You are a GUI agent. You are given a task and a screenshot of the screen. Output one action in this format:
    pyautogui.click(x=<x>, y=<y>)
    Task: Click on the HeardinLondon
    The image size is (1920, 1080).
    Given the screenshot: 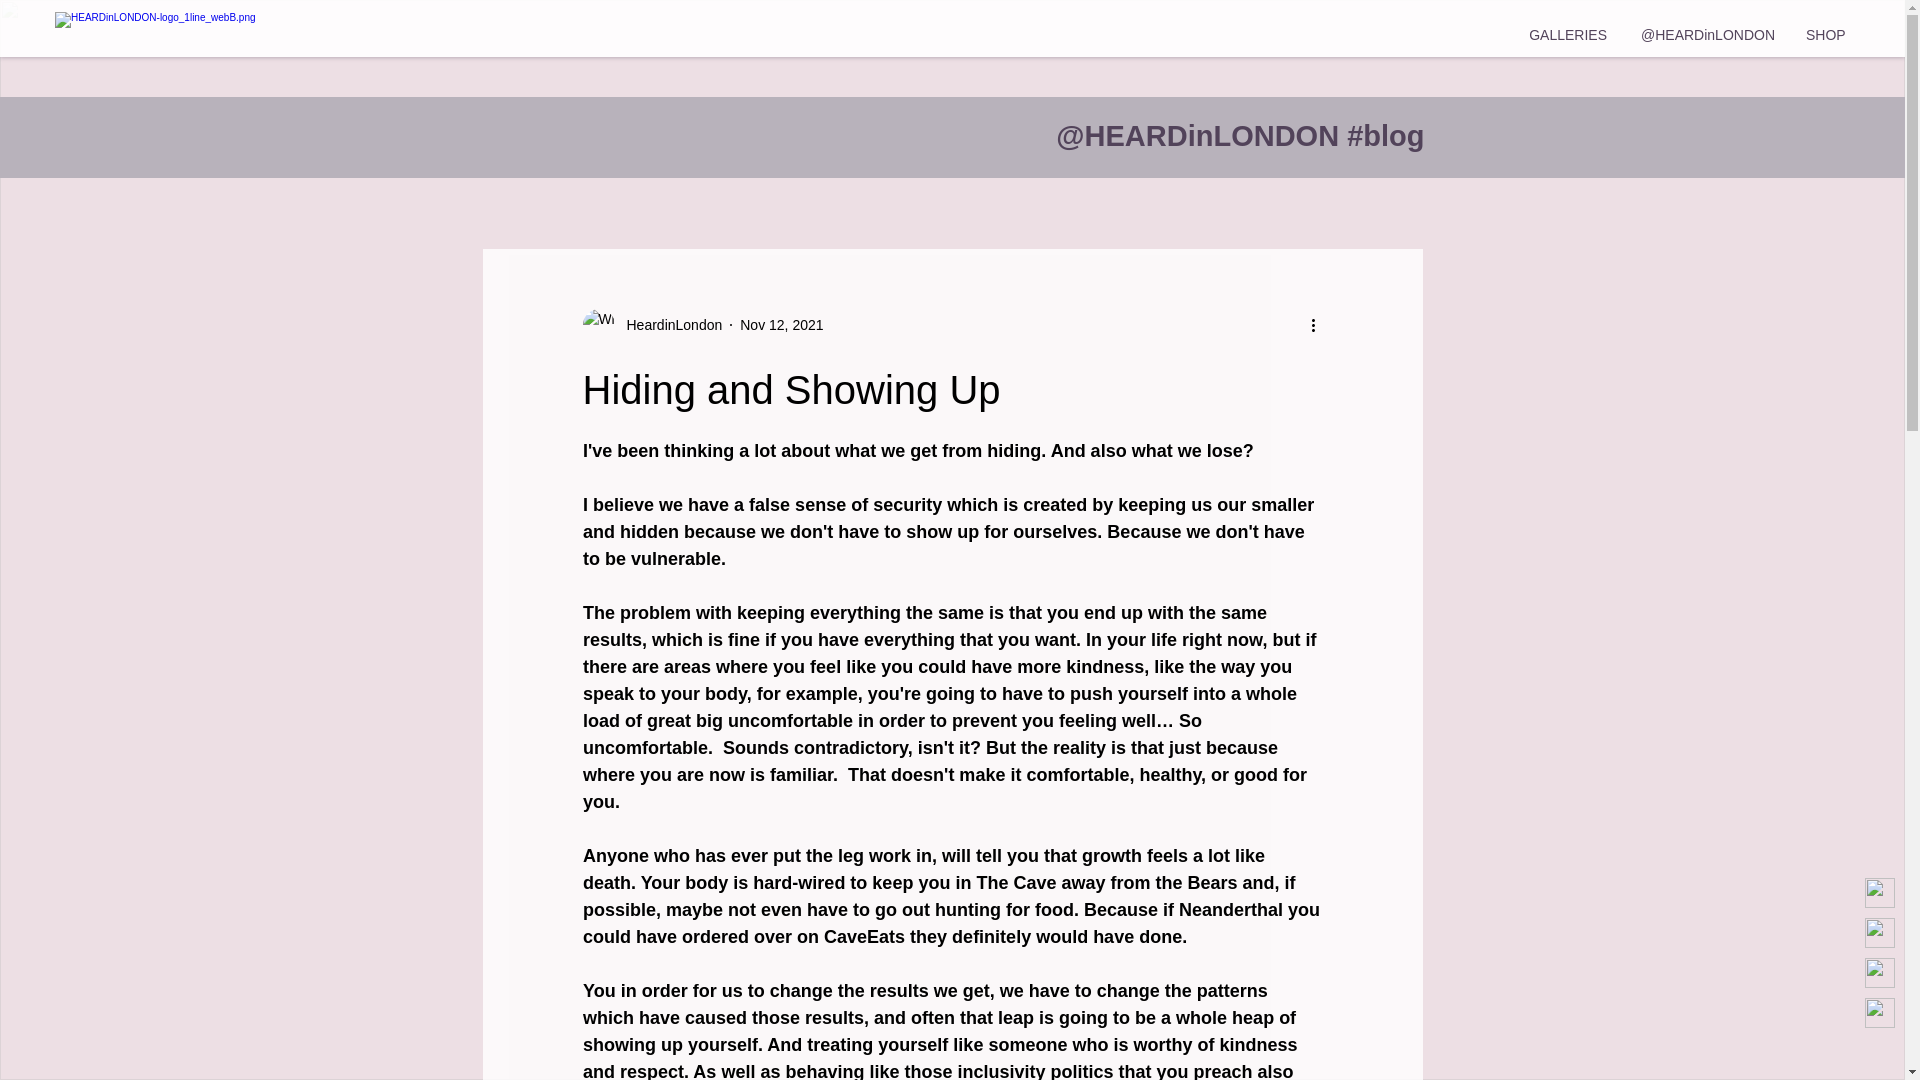 What is the action you would take?
    pyautogui.click(x=651, y=324)
    